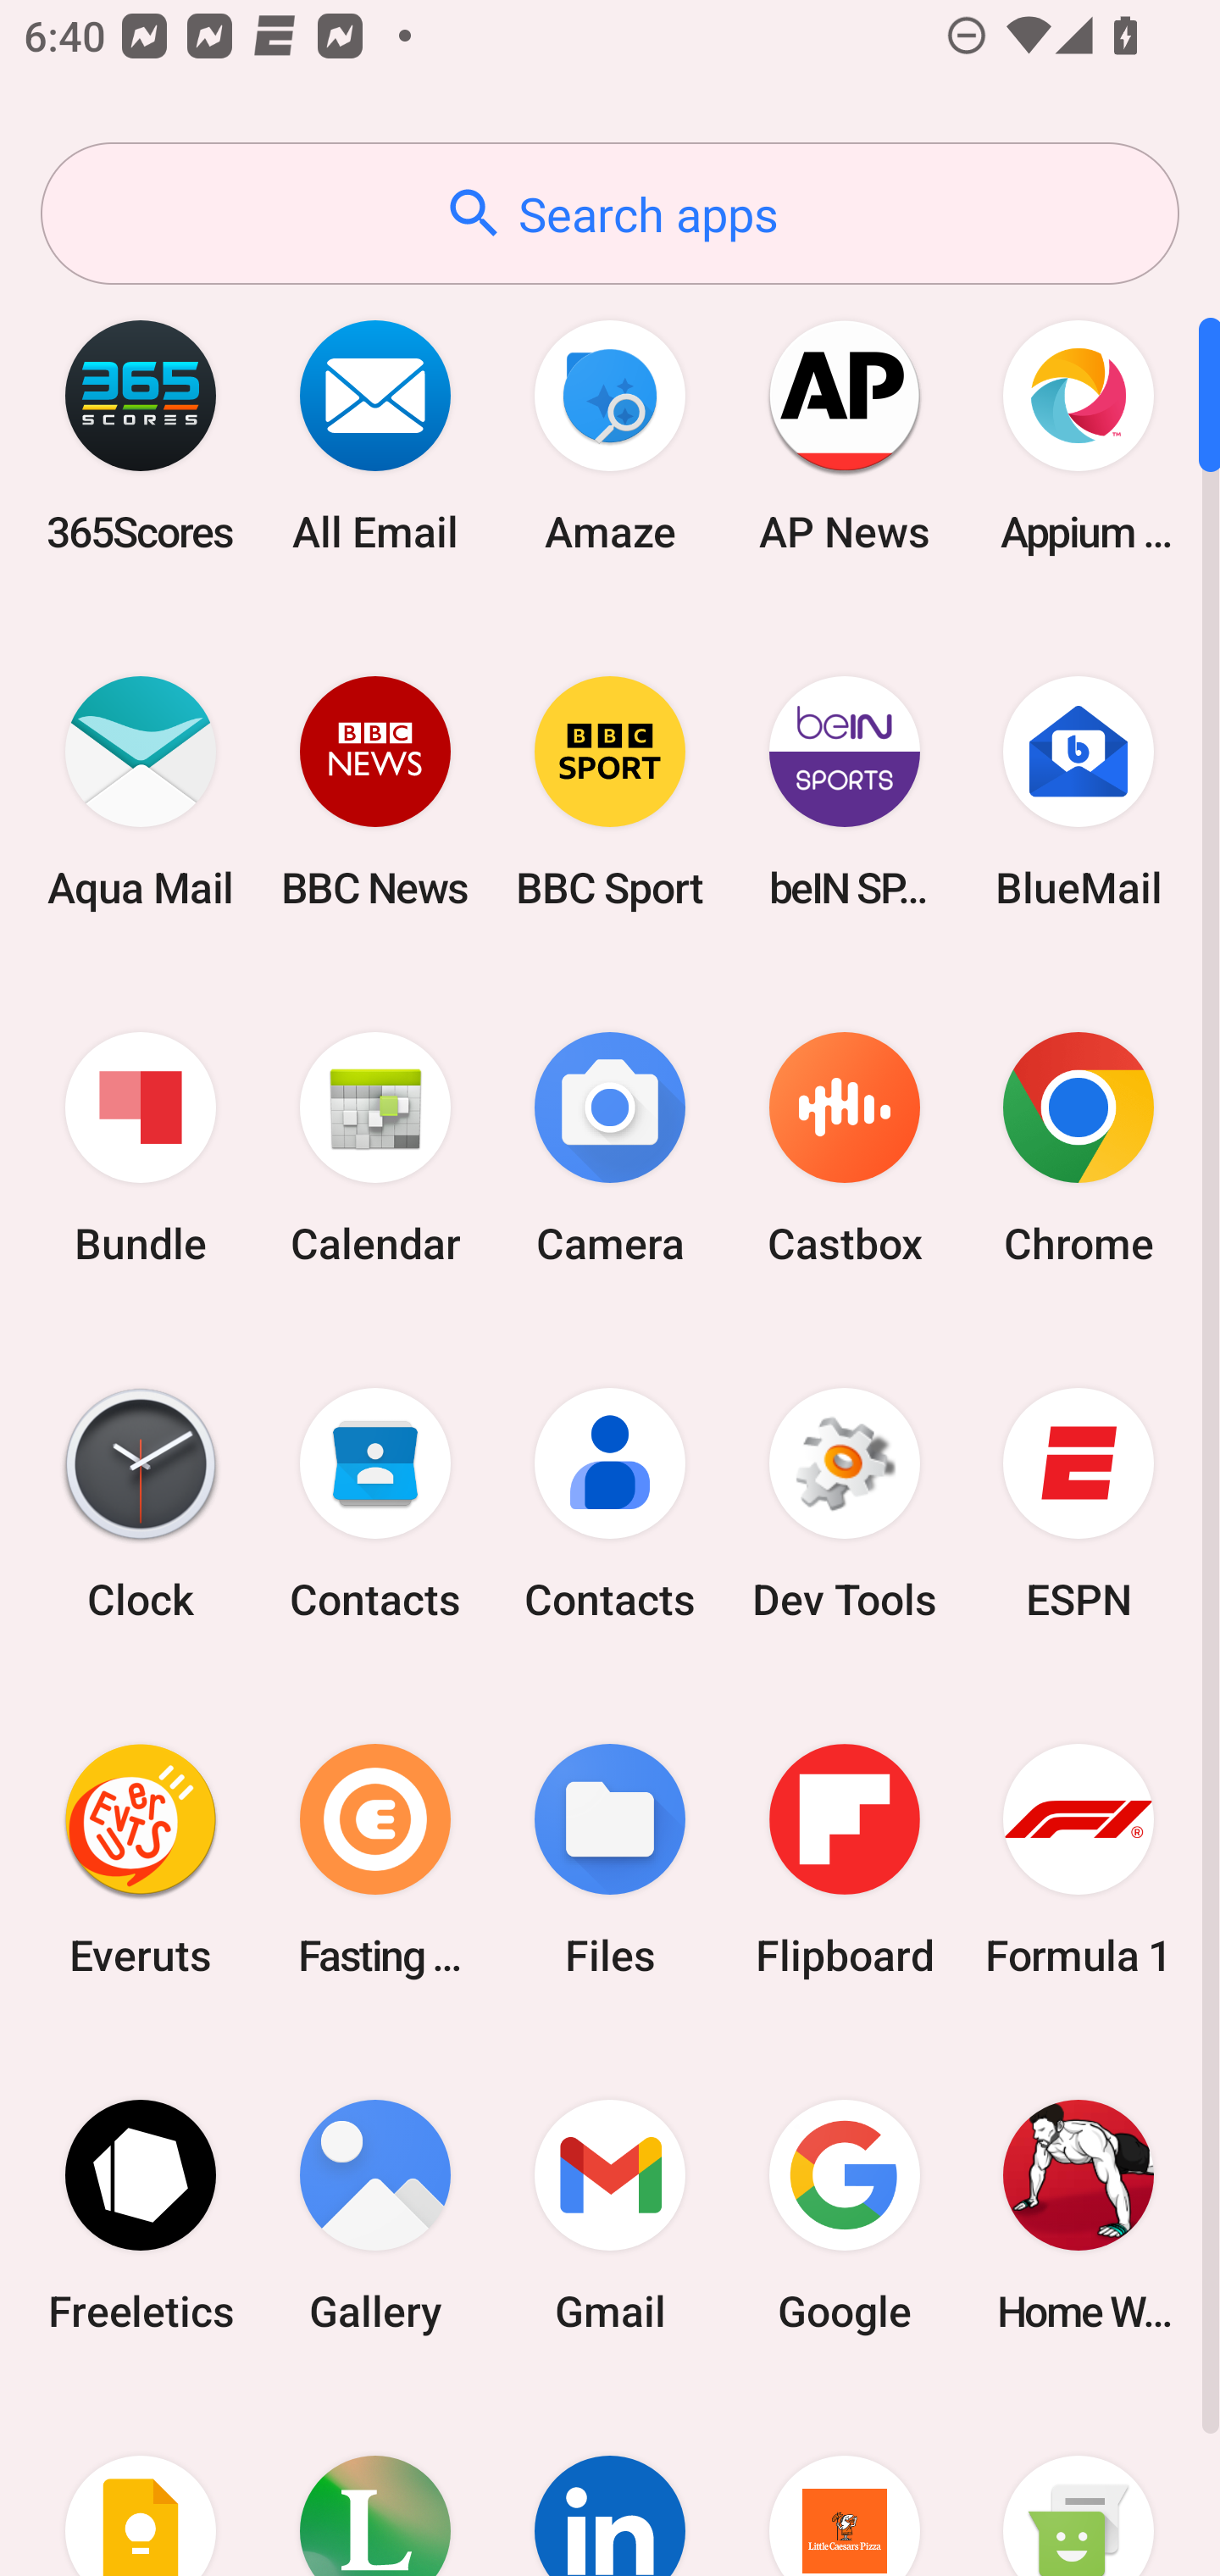 This screenshot has height=2576, width=1220. I want to click on ESPN, so click(1079, 1504).